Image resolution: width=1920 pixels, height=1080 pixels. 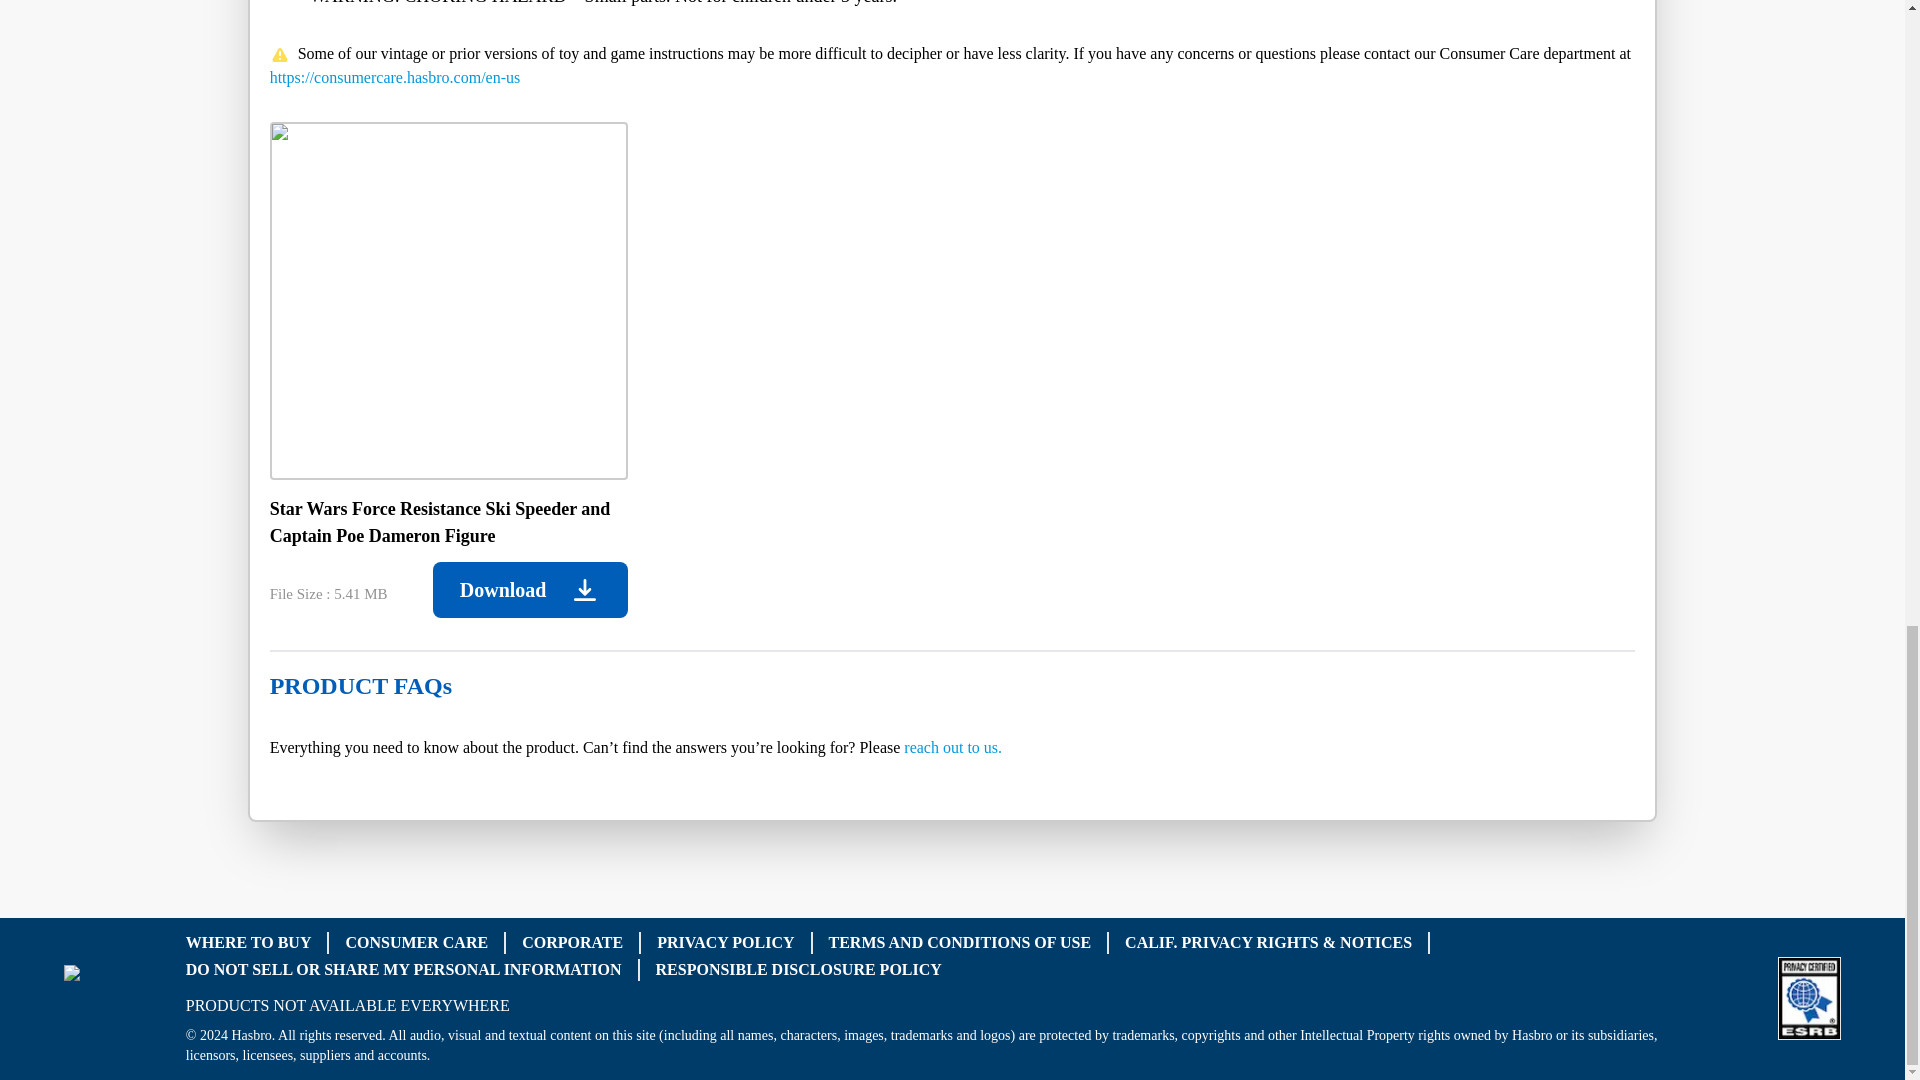 I want to click on Download, so click(x=530, y=589).